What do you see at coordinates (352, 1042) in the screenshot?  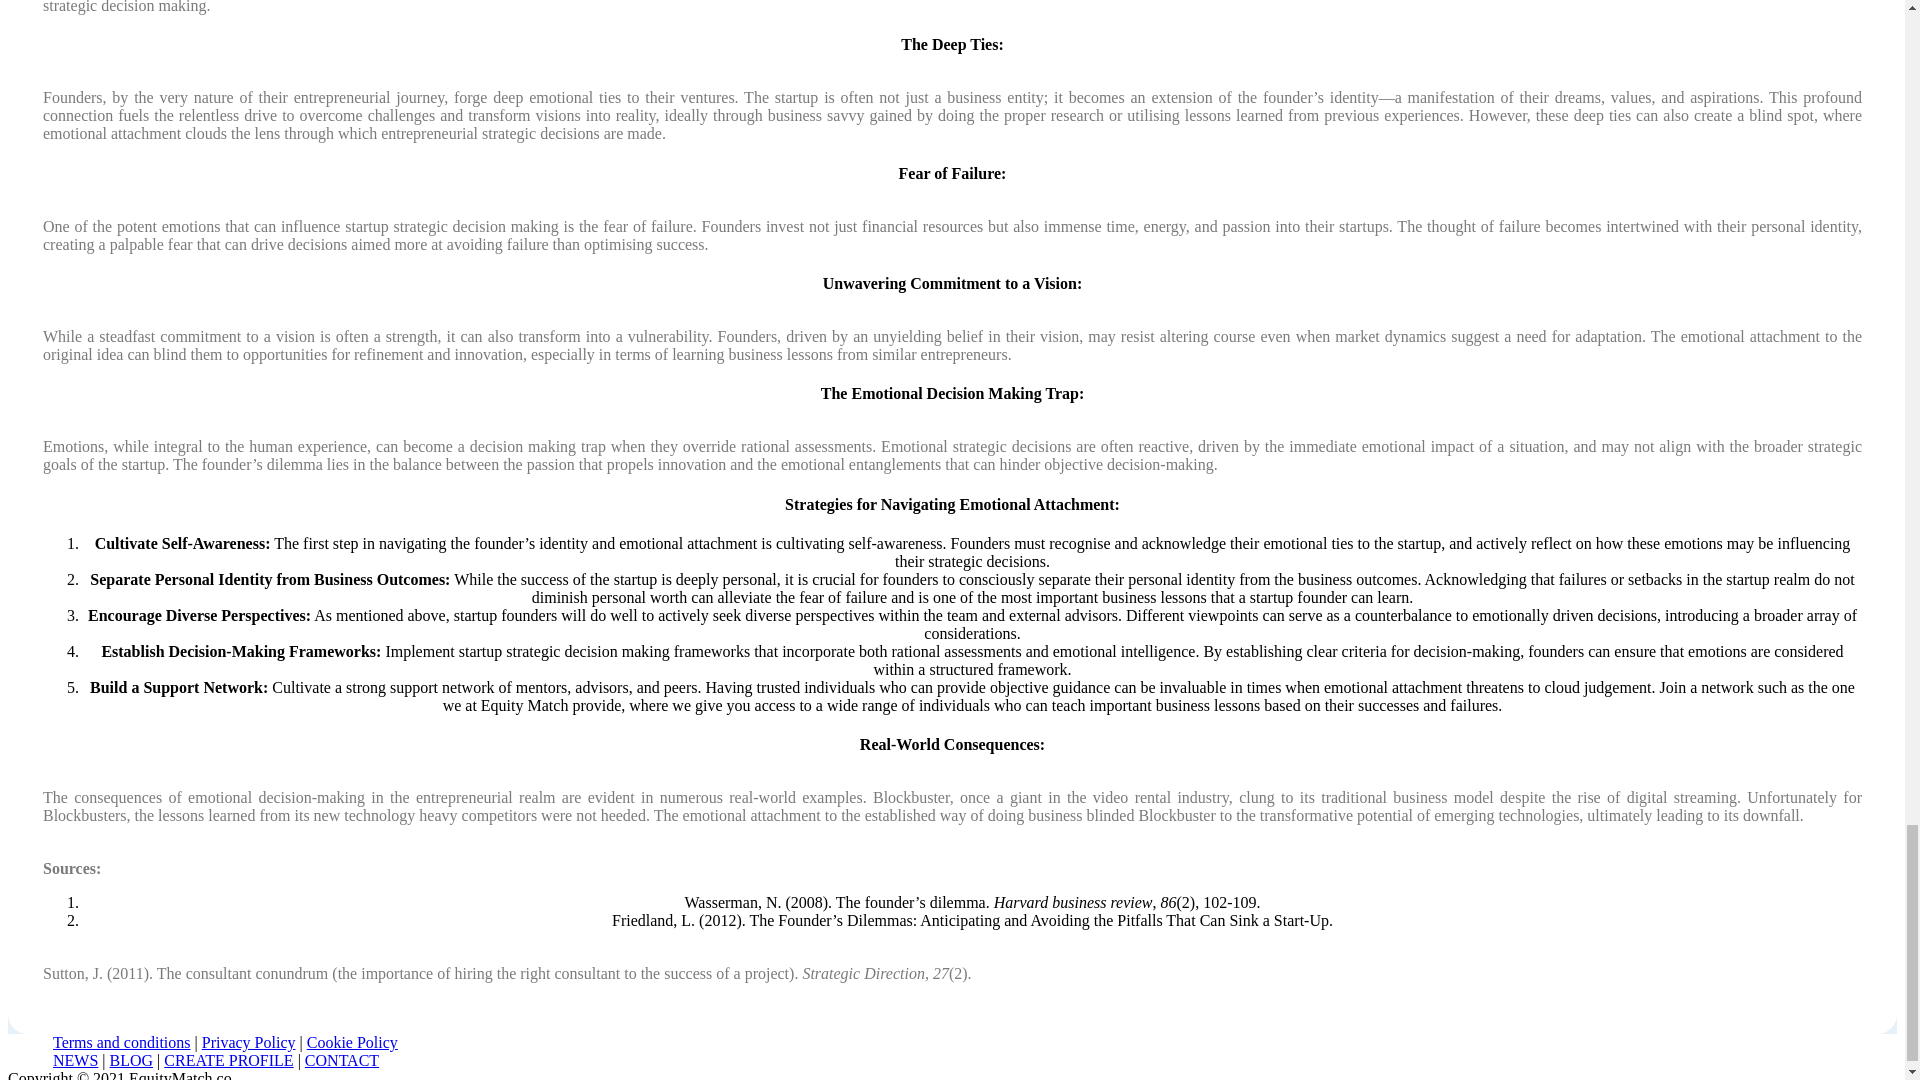 I see `Cookie Policy` at bounding box center [352, 1042].